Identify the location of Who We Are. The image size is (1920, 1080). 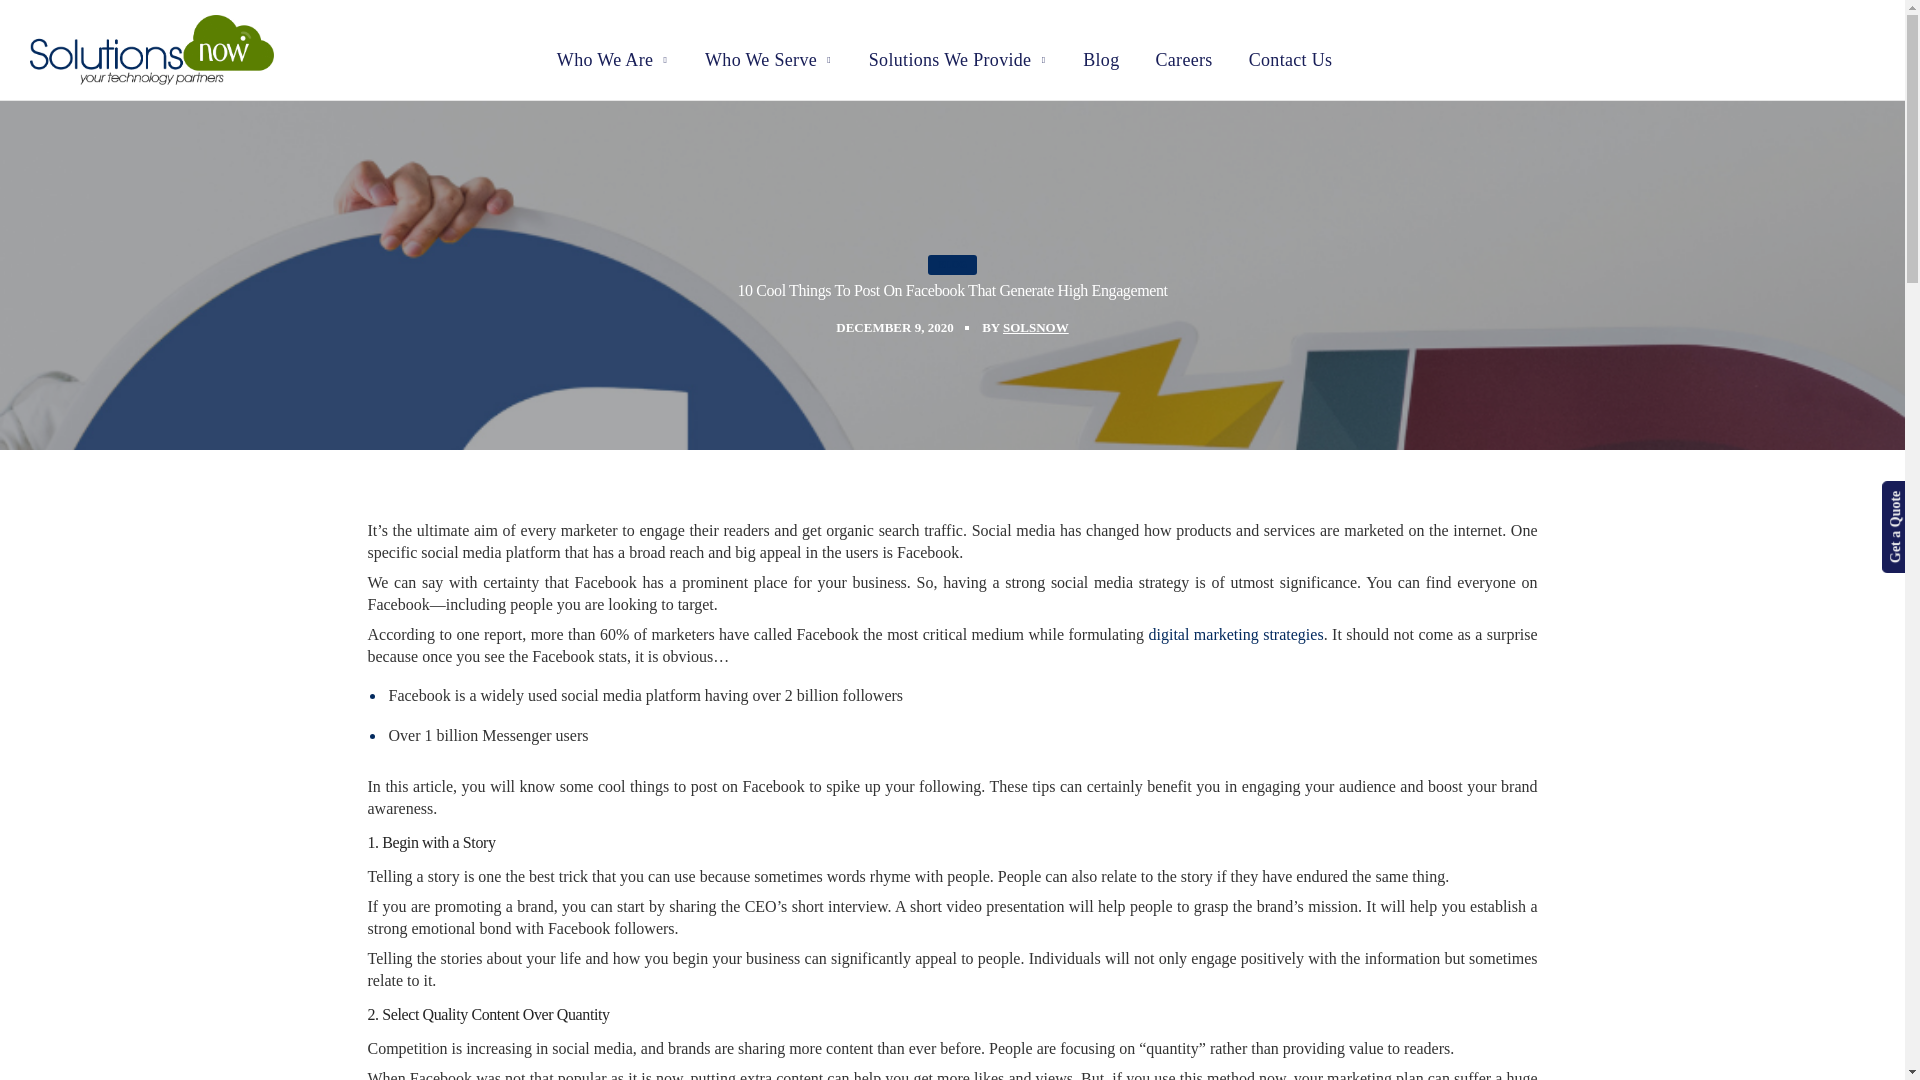
(613, 60).